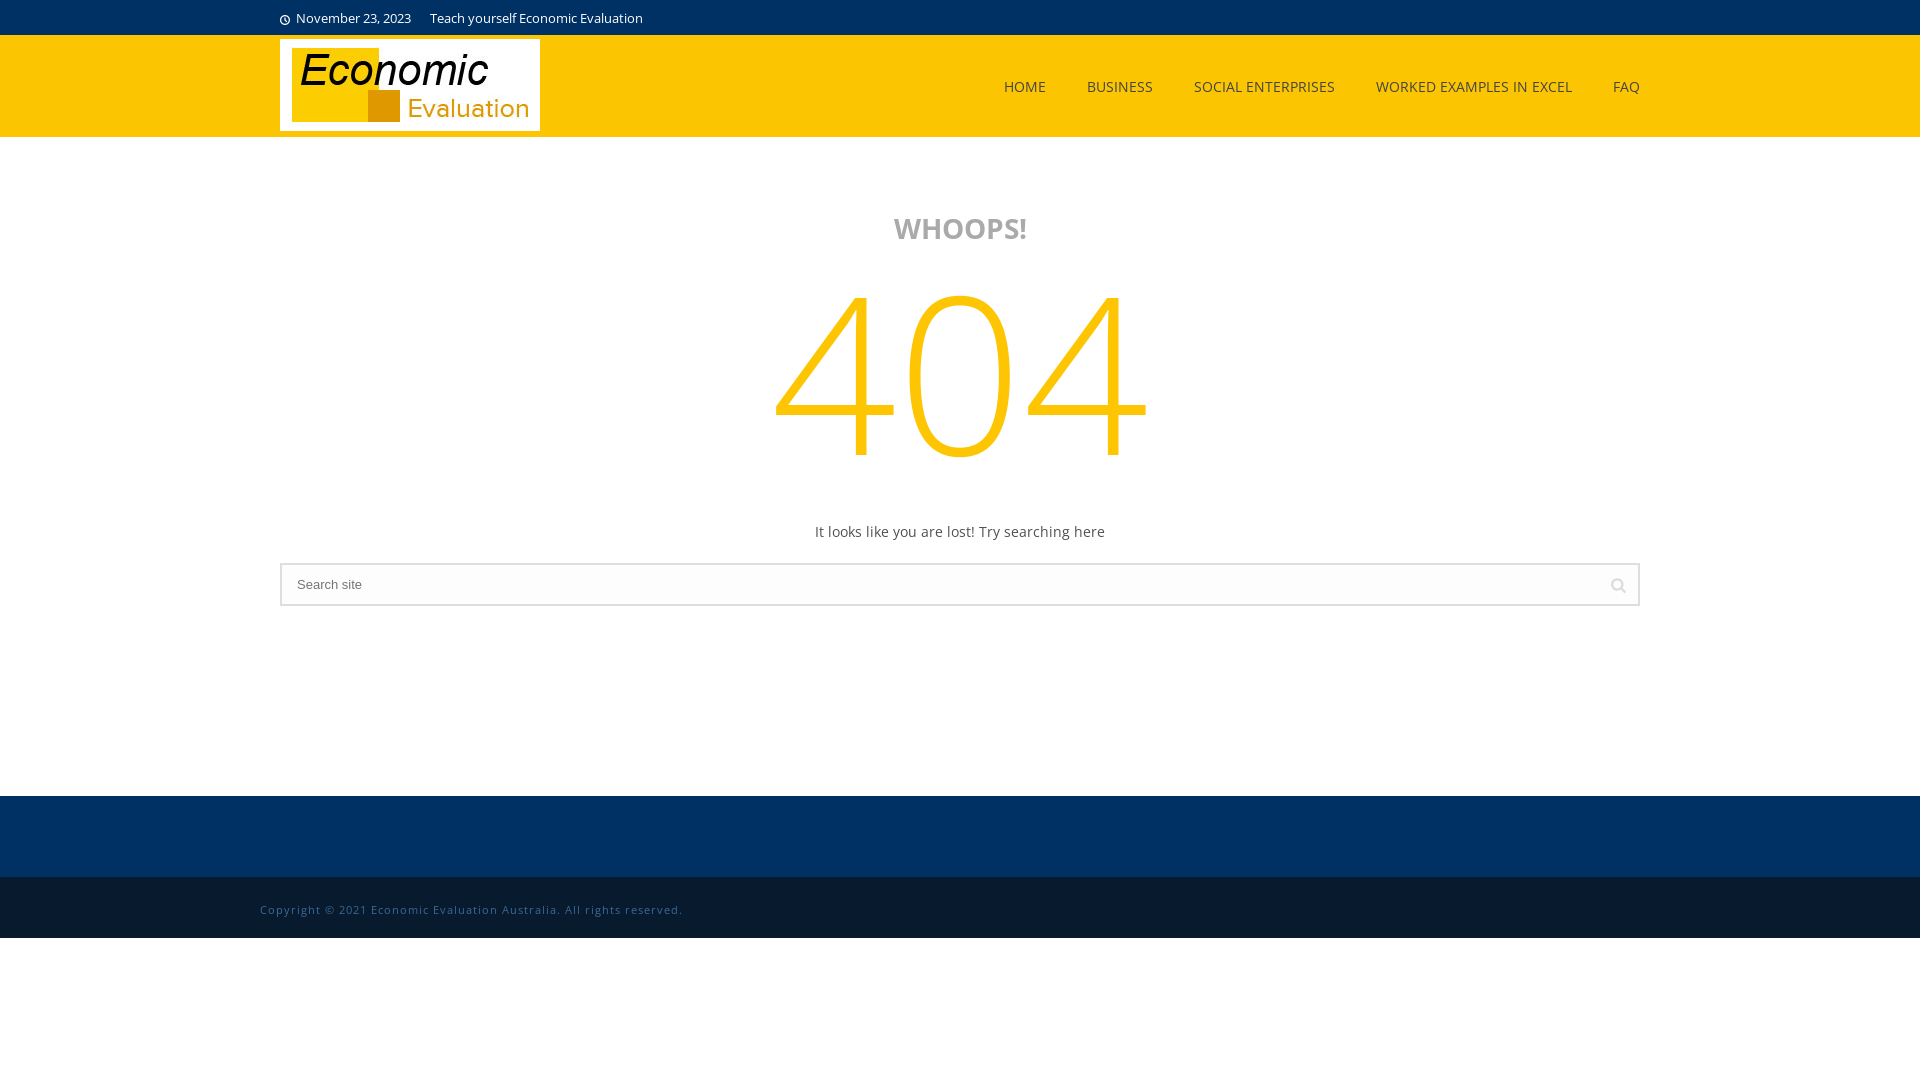 The width and height of the screenshot is (1920, 1080). What do you see at coordinates (1474, 85) in the screenshot?
I see `WORKED EXAMPLES IN EXCEL` at bounding box center [1474, 85].